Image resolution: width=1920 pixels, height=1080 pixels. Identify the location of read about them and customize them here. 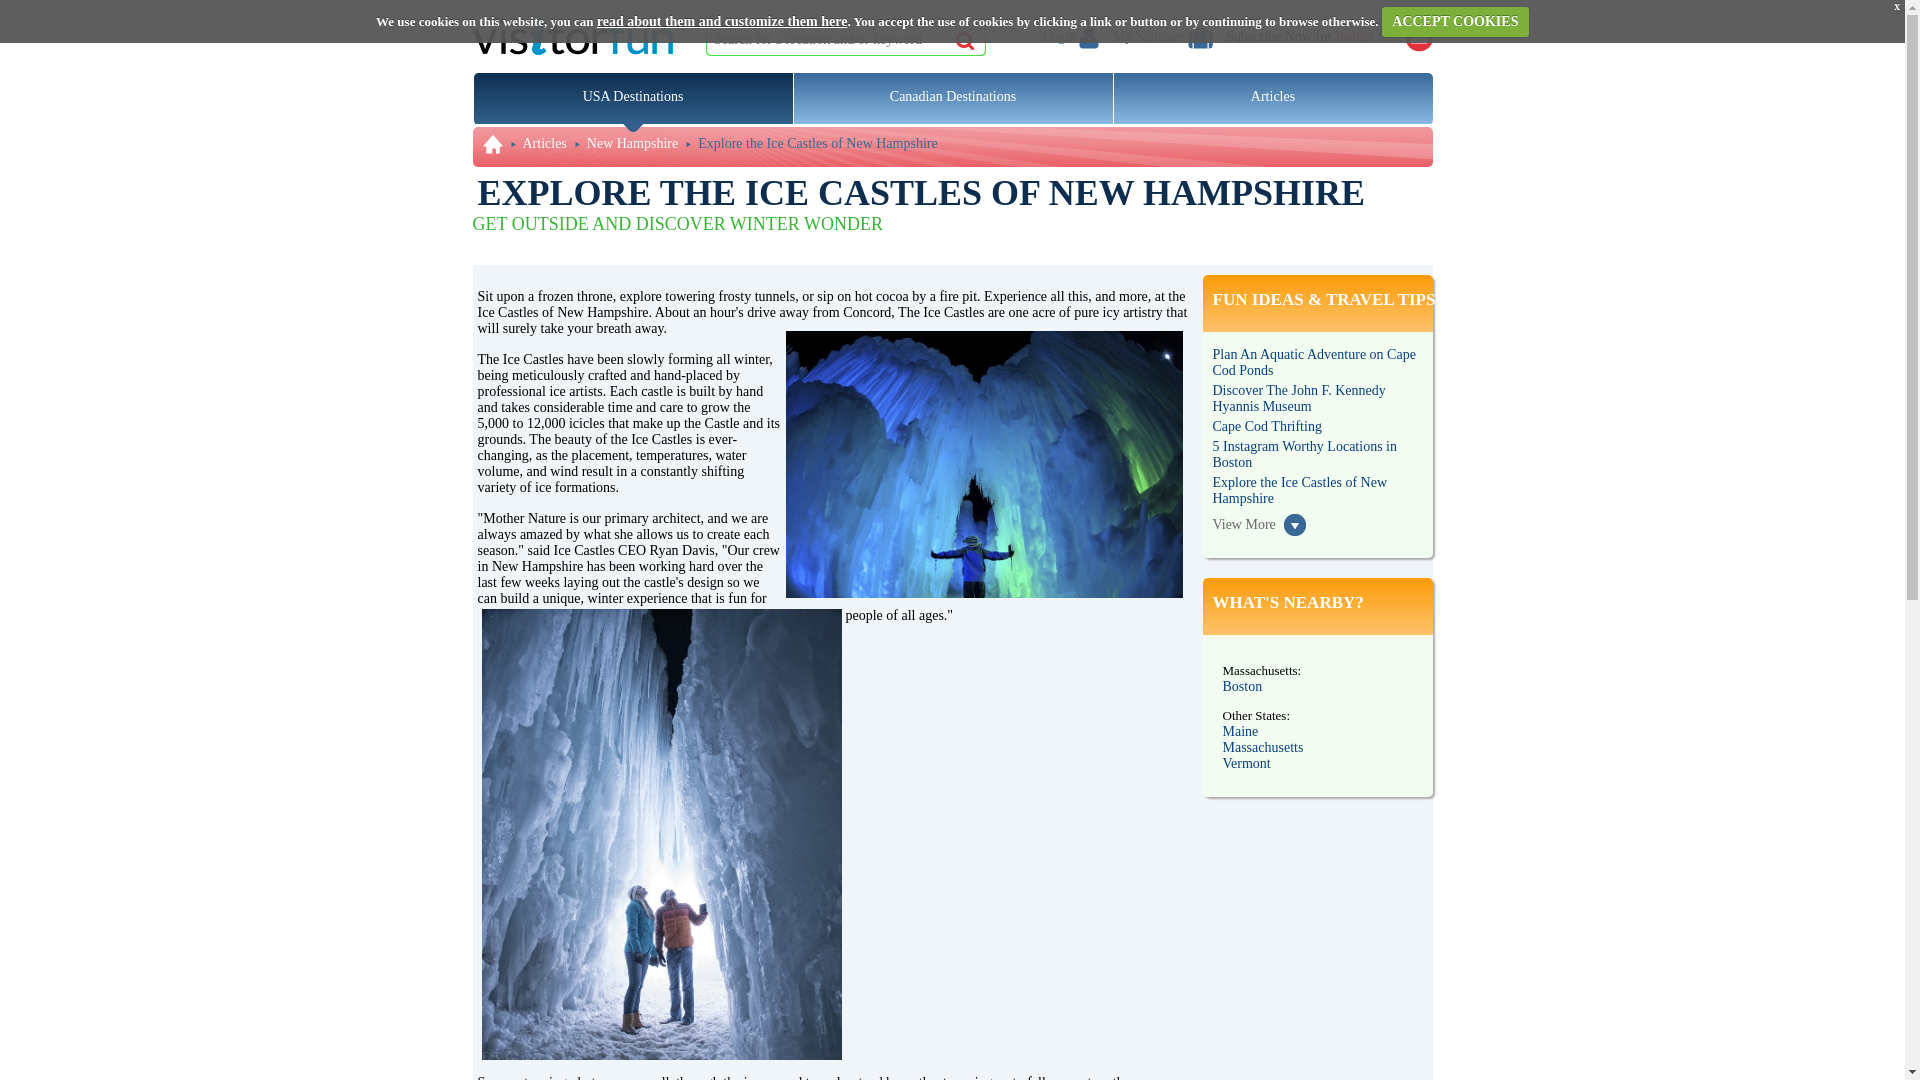
(722, 22).